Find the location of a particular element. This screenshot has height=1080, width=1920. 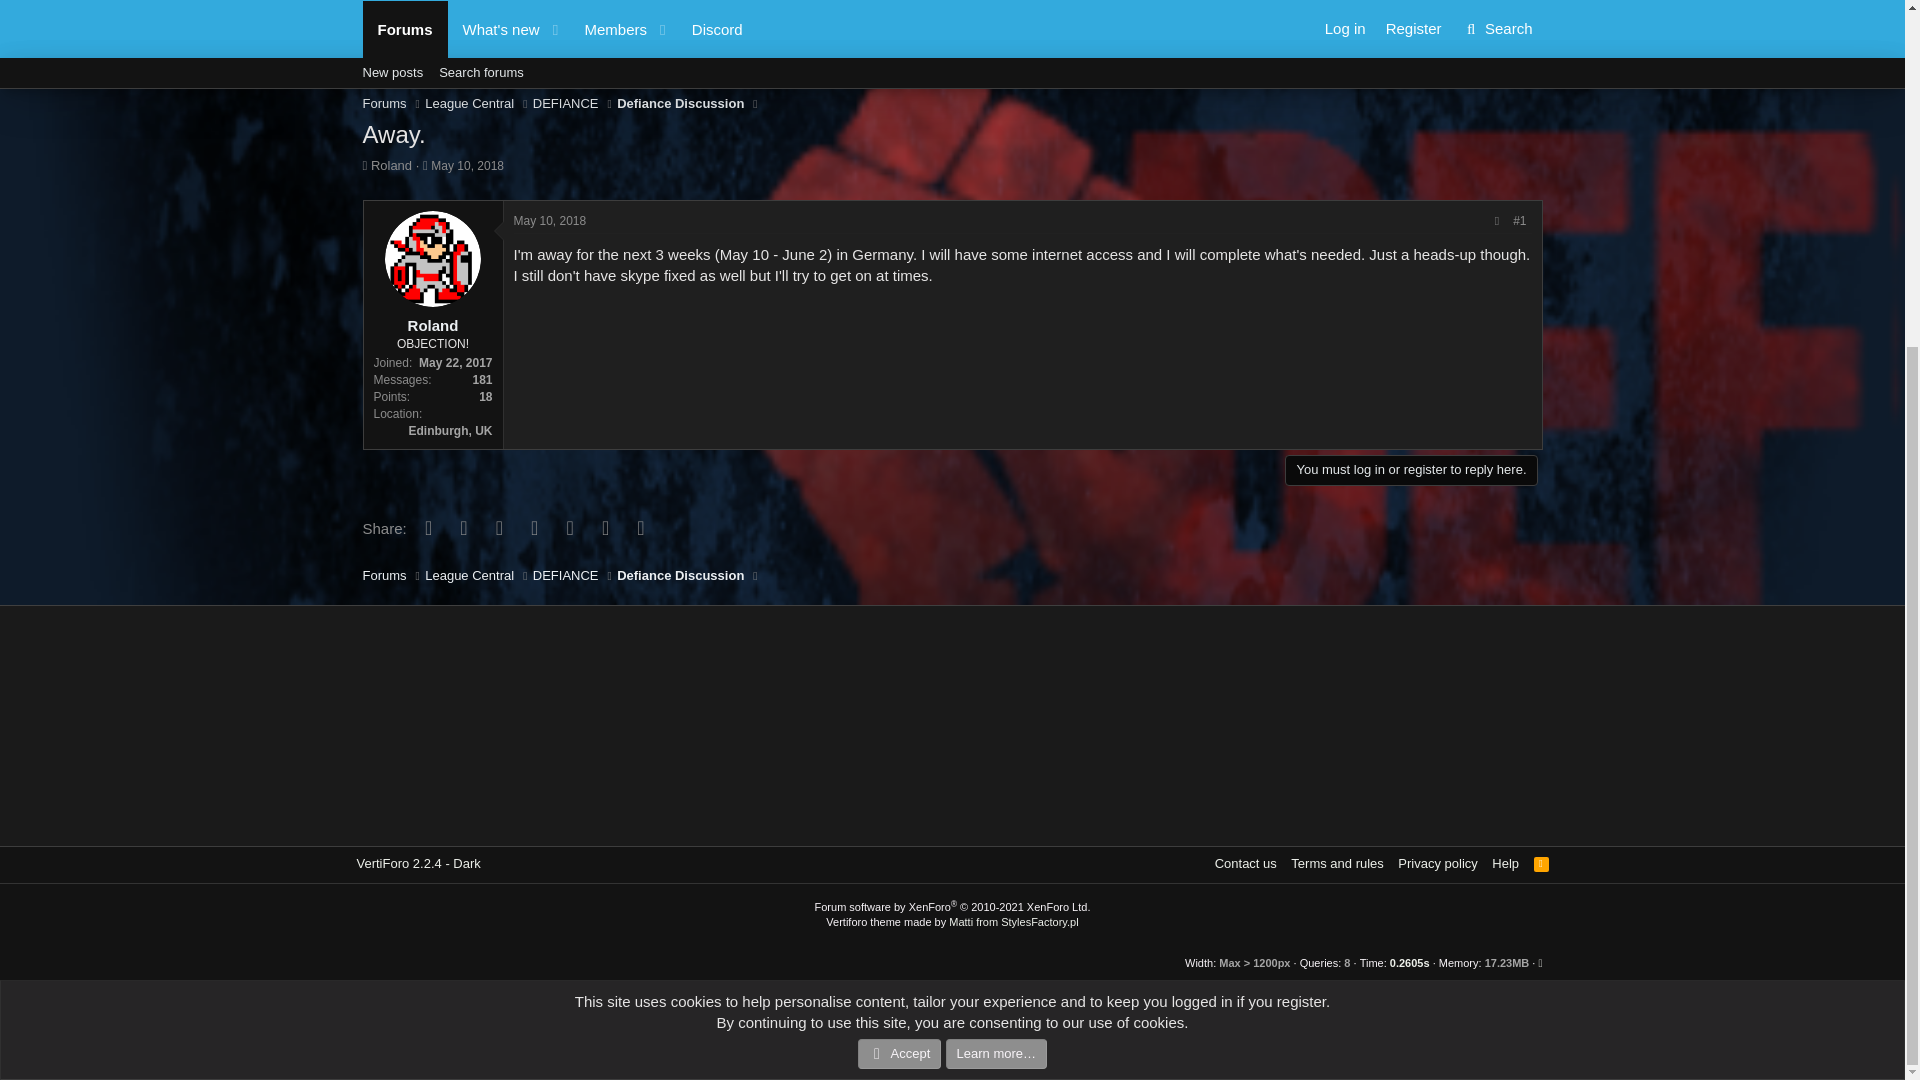

Roland is located at coordinates (391, 164).